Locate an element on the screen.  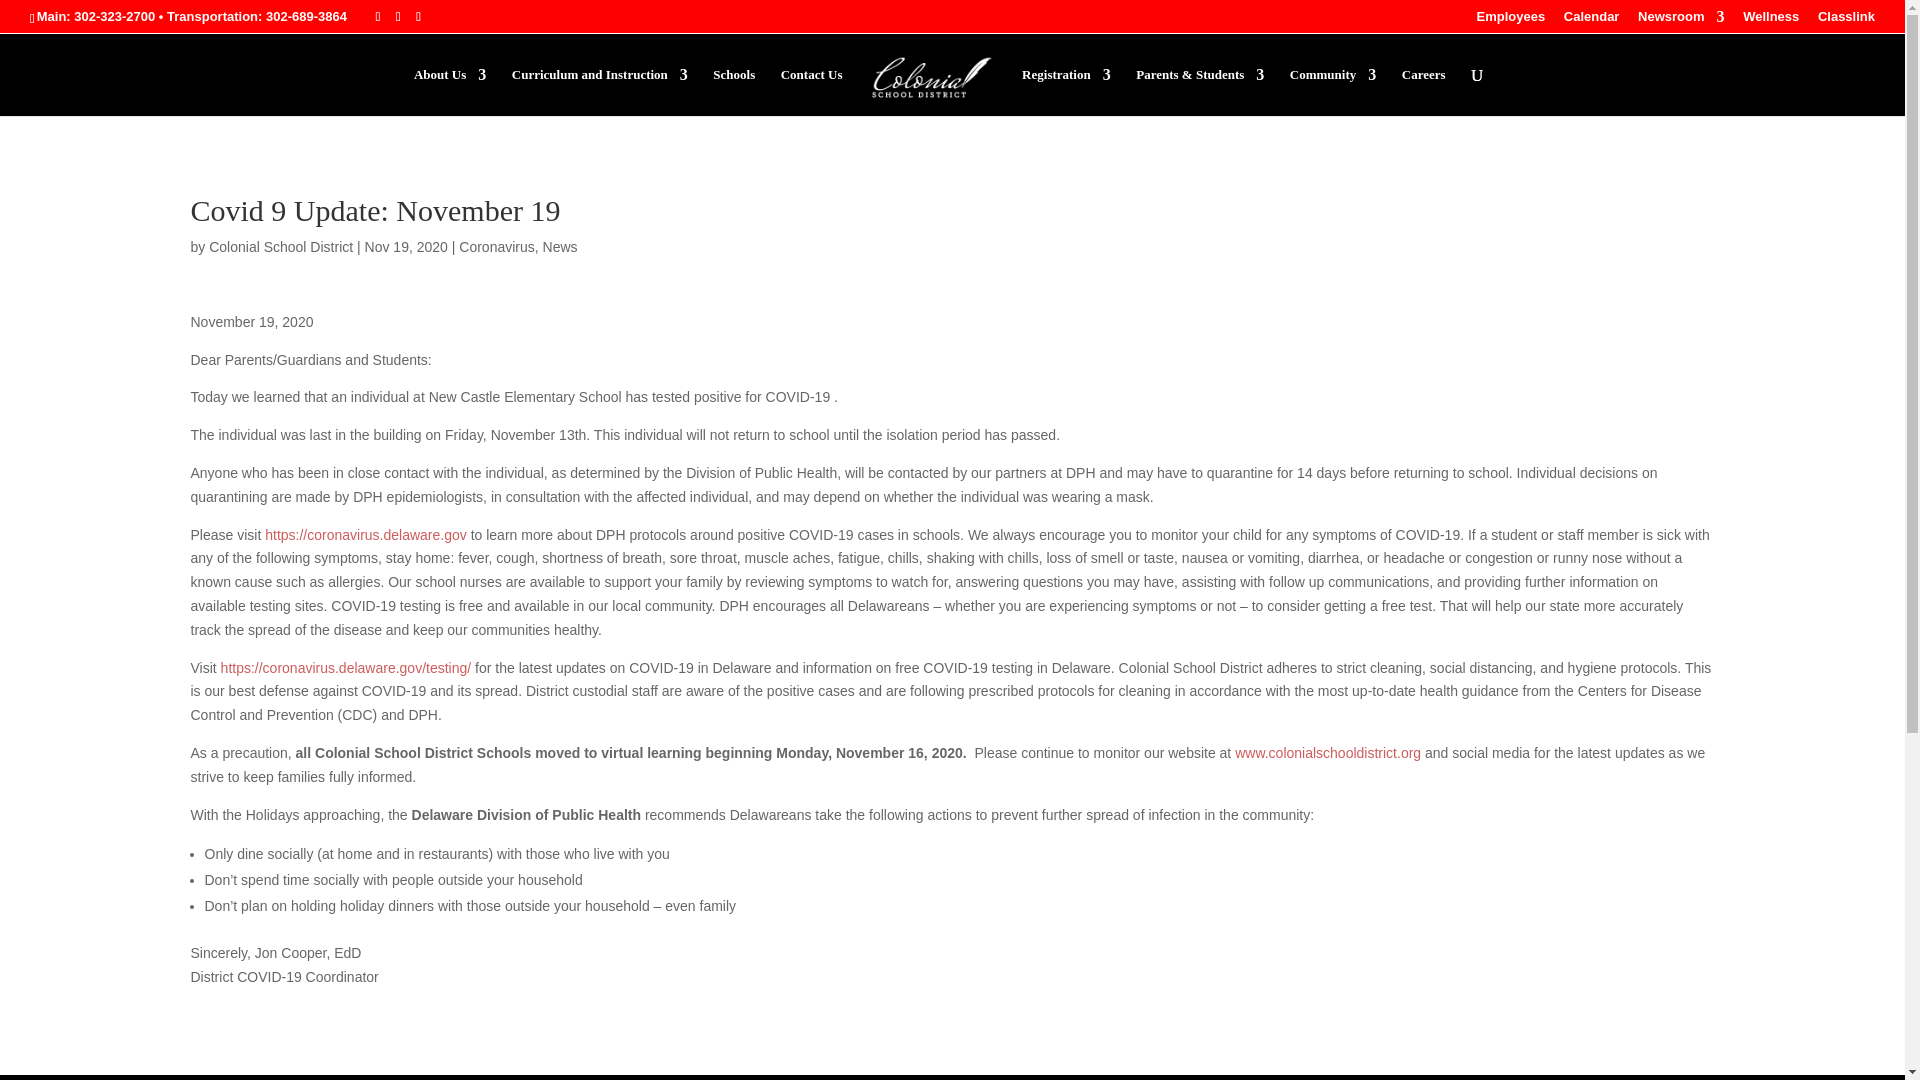
Calendar is located at coordinates (1592, 21).